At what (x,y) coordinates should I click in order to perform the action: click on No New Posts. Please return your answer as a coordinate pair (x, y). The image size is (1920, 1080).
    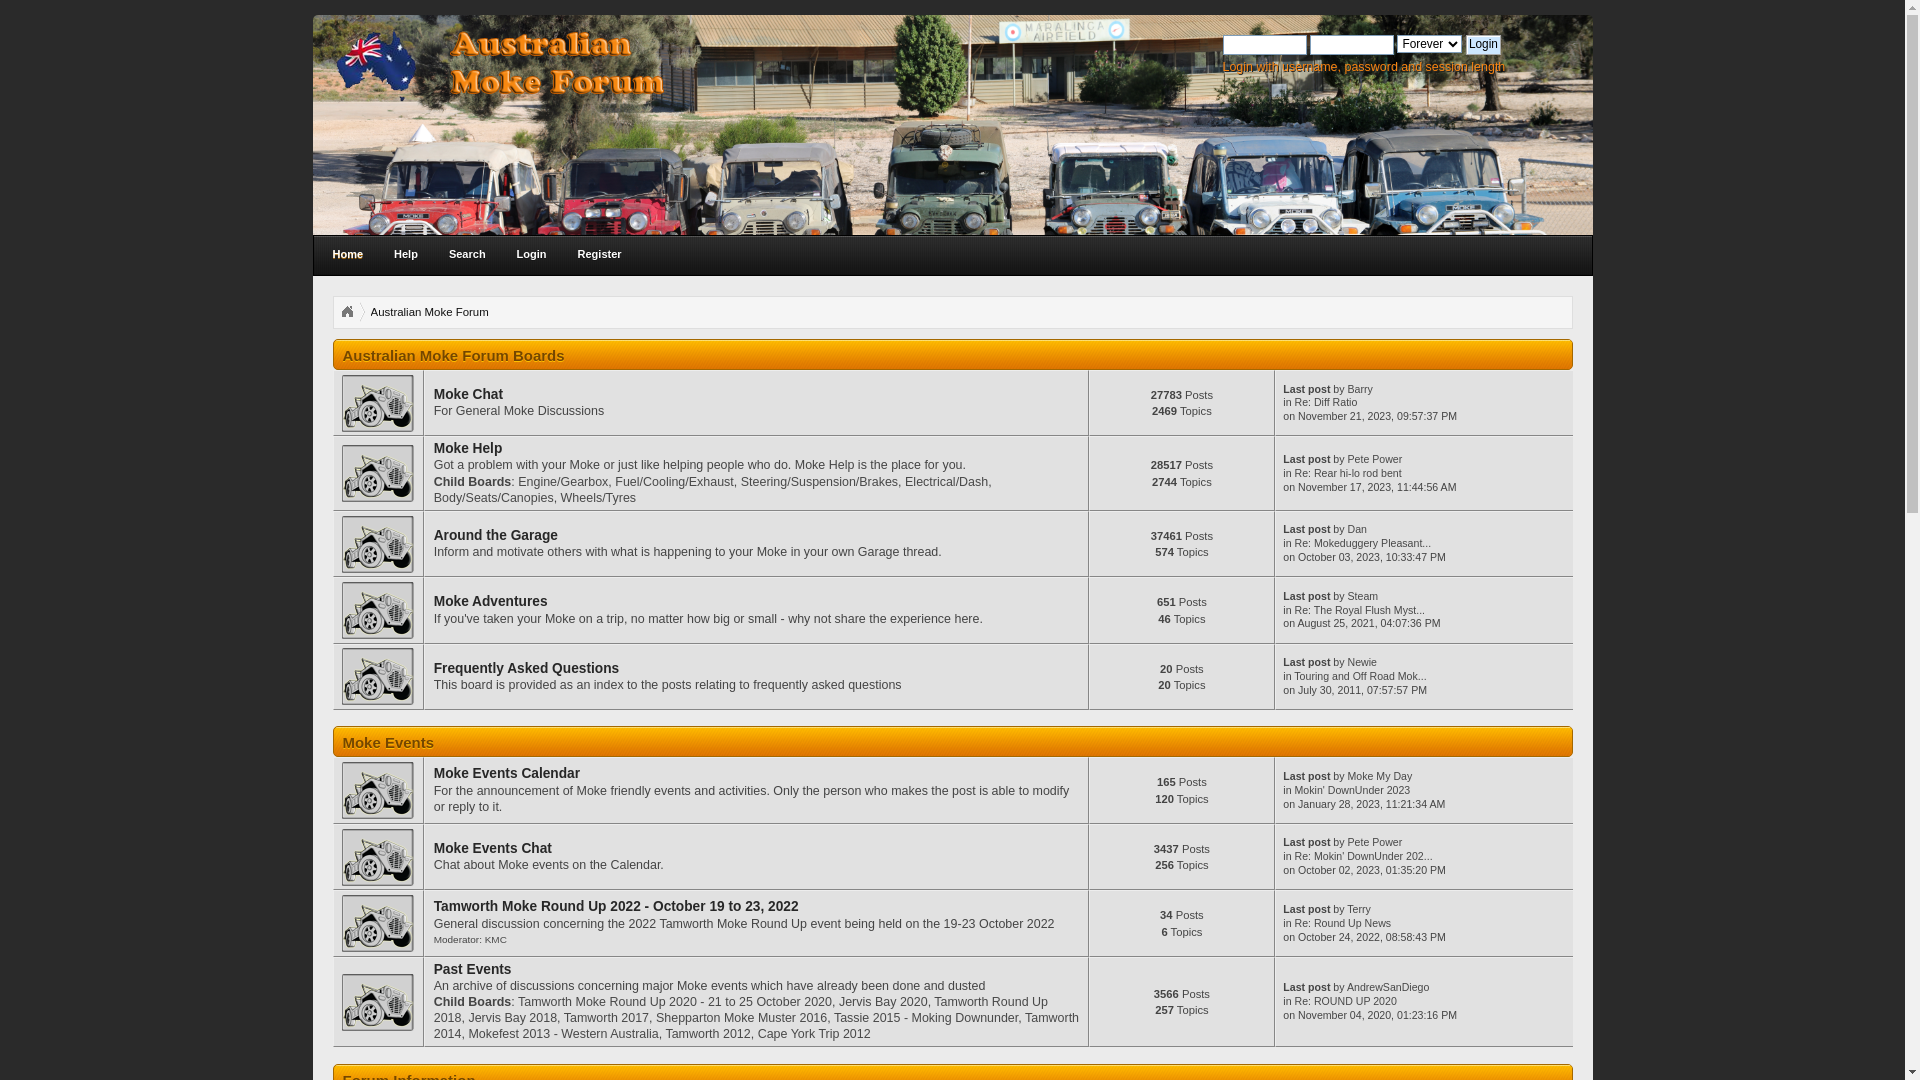
    Looking at the image, I should click on (378, 1002).